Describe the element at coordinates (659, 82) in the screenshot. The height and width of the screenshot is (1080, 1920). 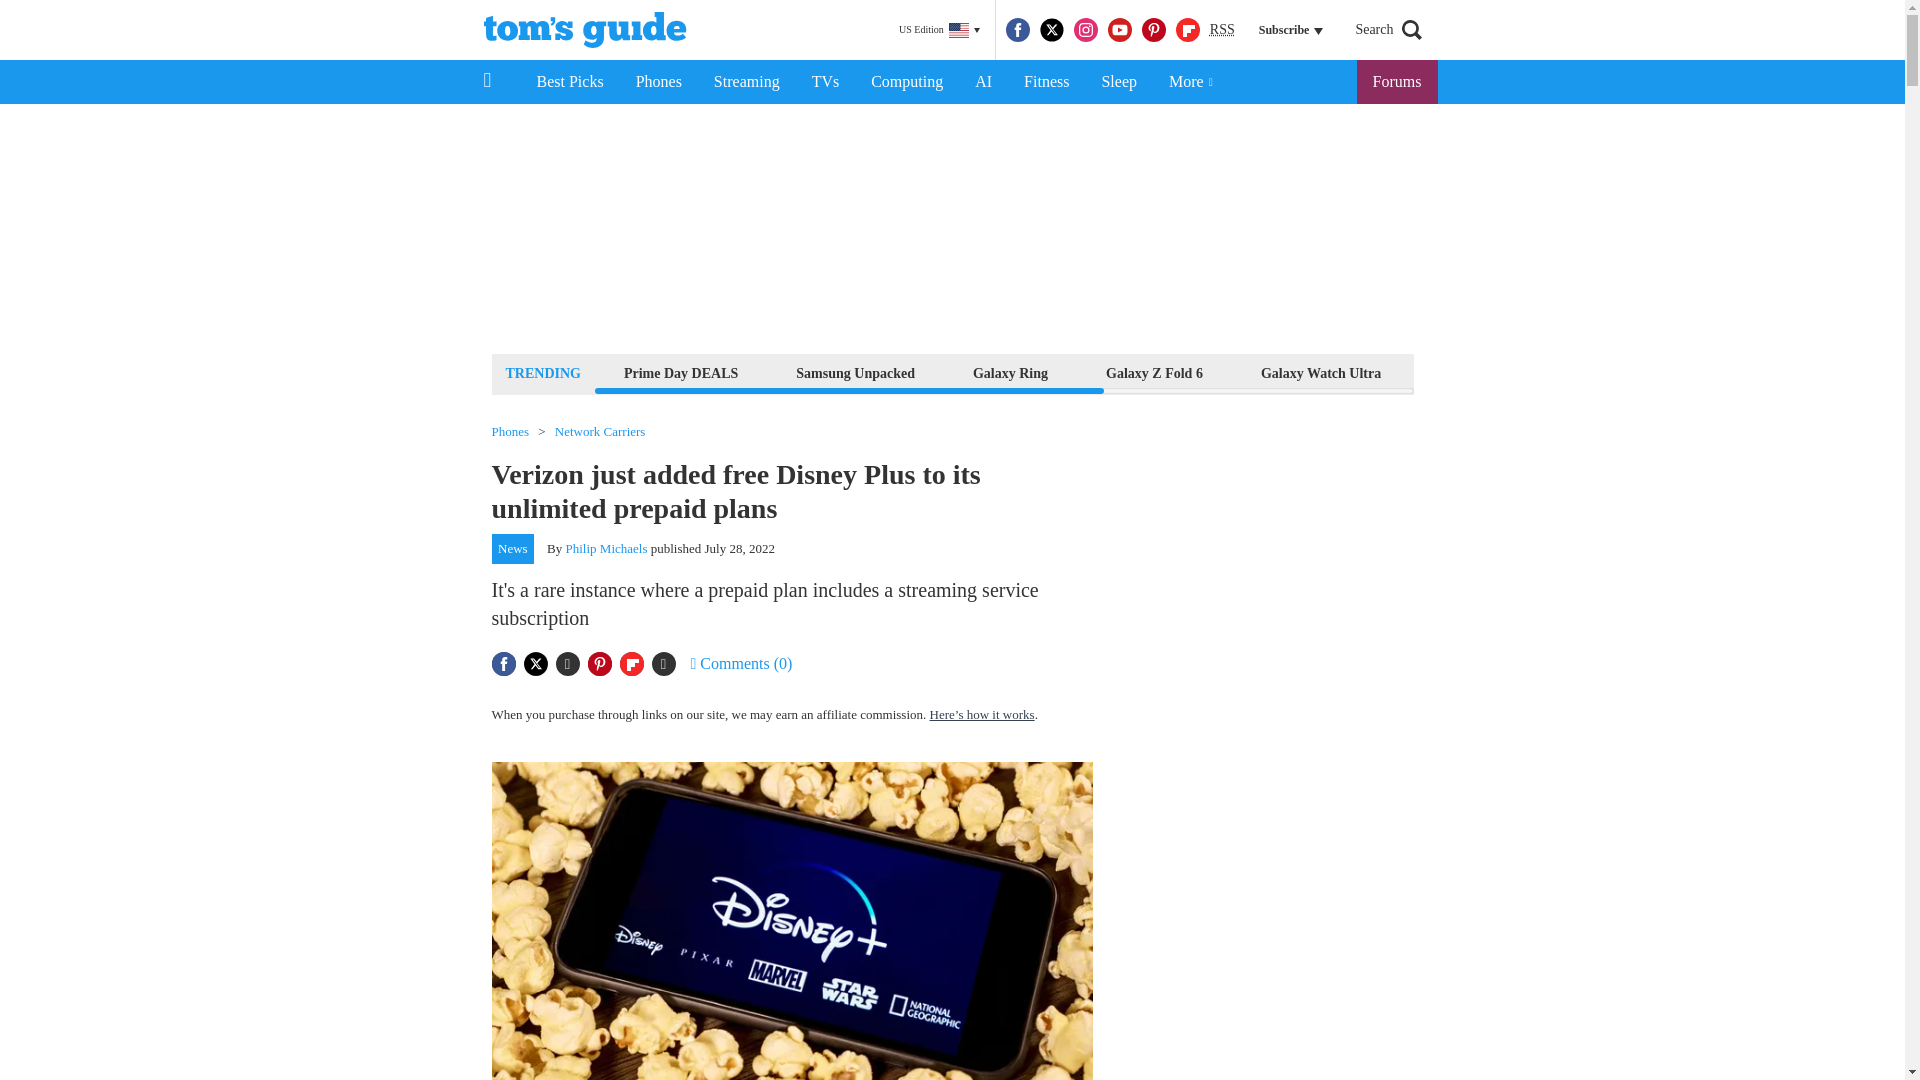
I see `Phones` at that location.